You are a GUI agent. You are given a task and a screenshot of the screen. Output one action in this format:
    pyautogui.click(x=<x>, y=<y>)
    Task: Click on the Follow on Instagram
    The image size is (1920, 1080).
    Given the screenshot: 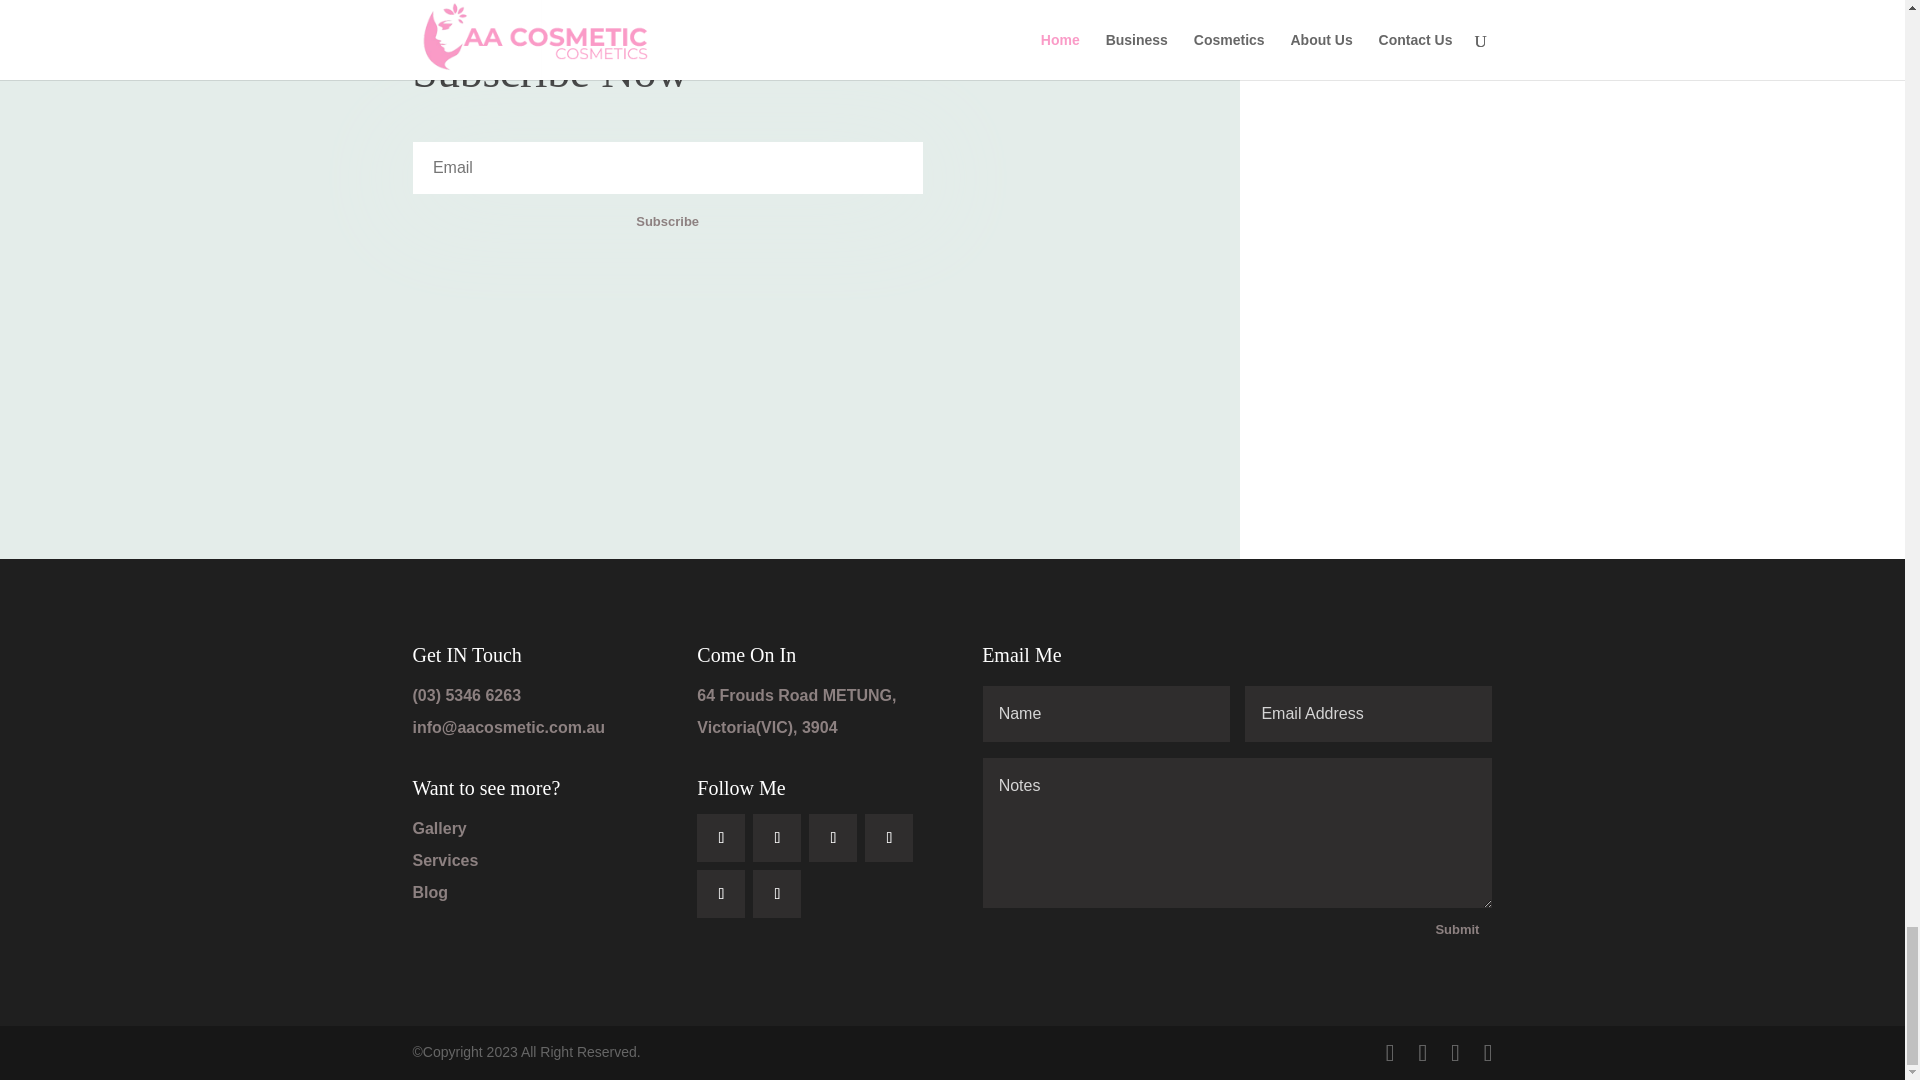 What is the action you would take?
    pyautogui.click(x=720, y=894)
    